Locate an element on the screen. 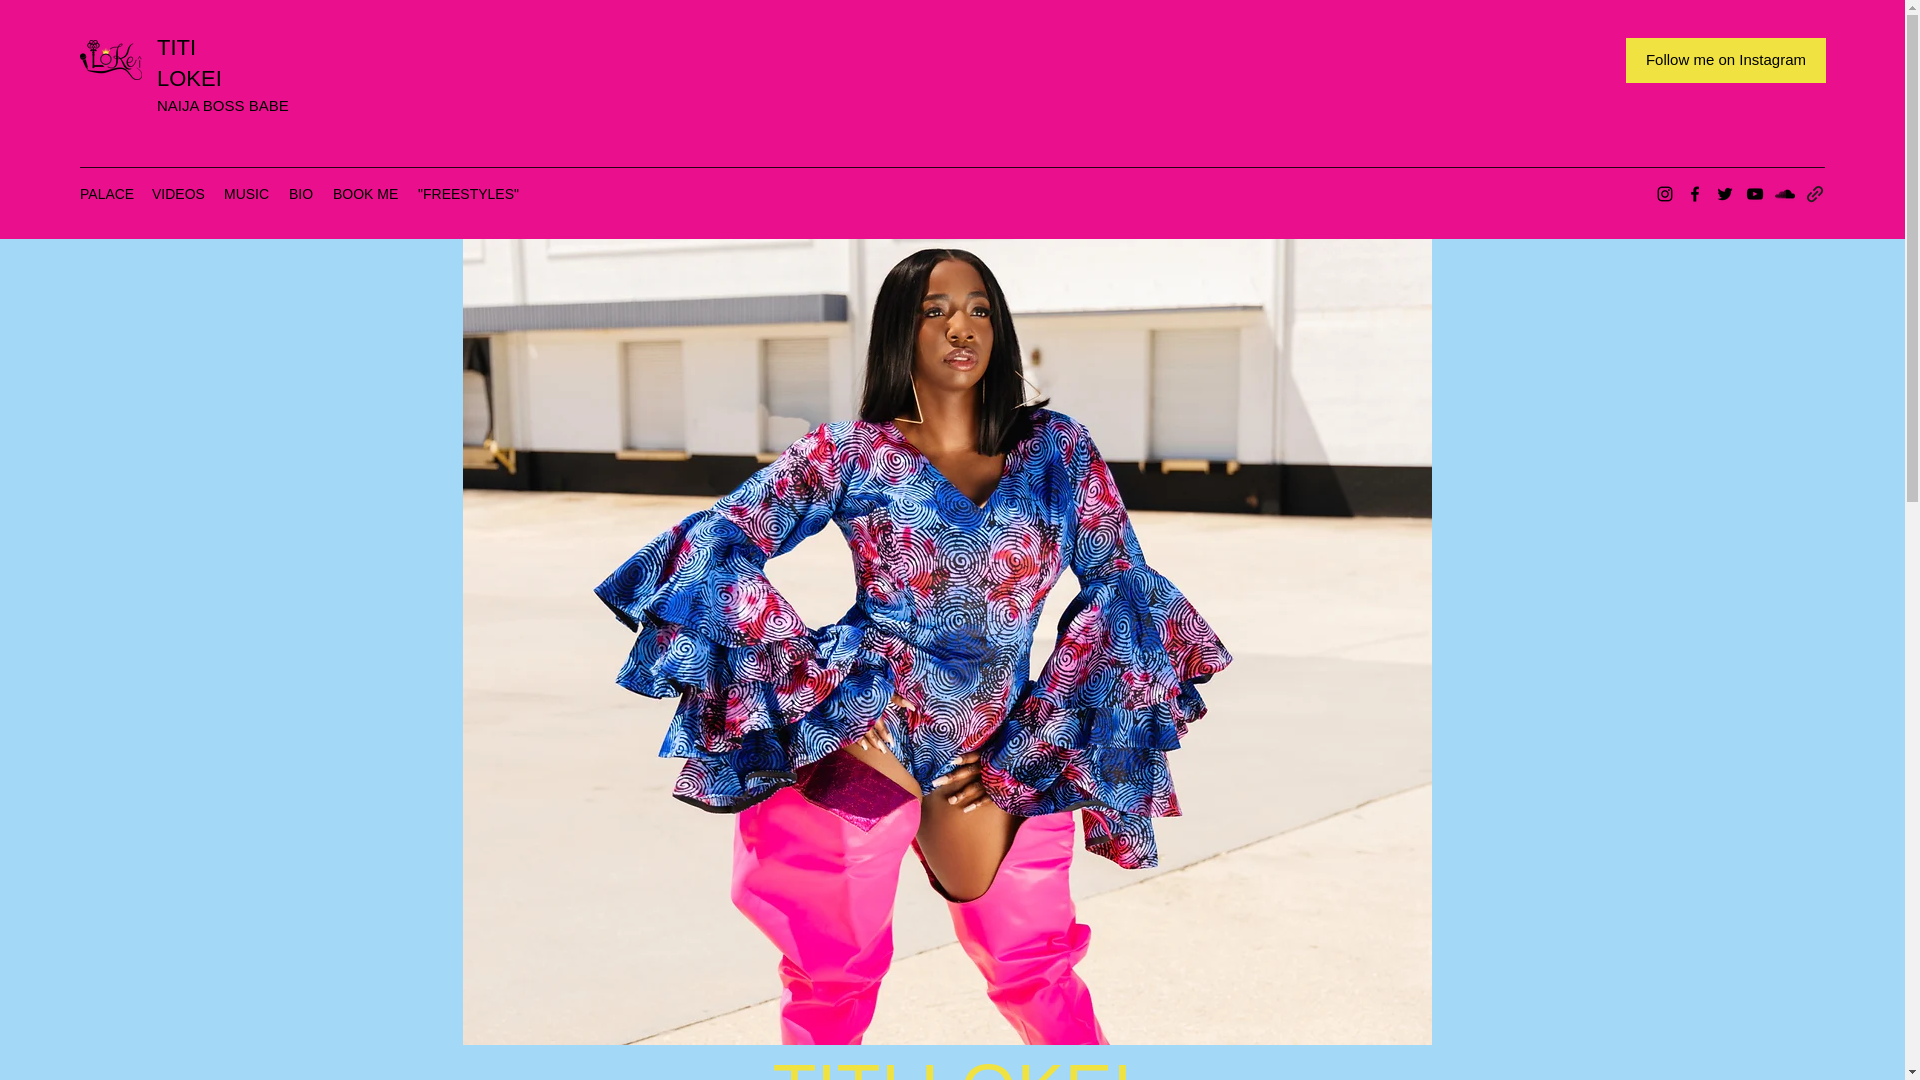 The width and height of the screenshot is (1920, 1080). MUSIC is located at coordinates (246, 194).